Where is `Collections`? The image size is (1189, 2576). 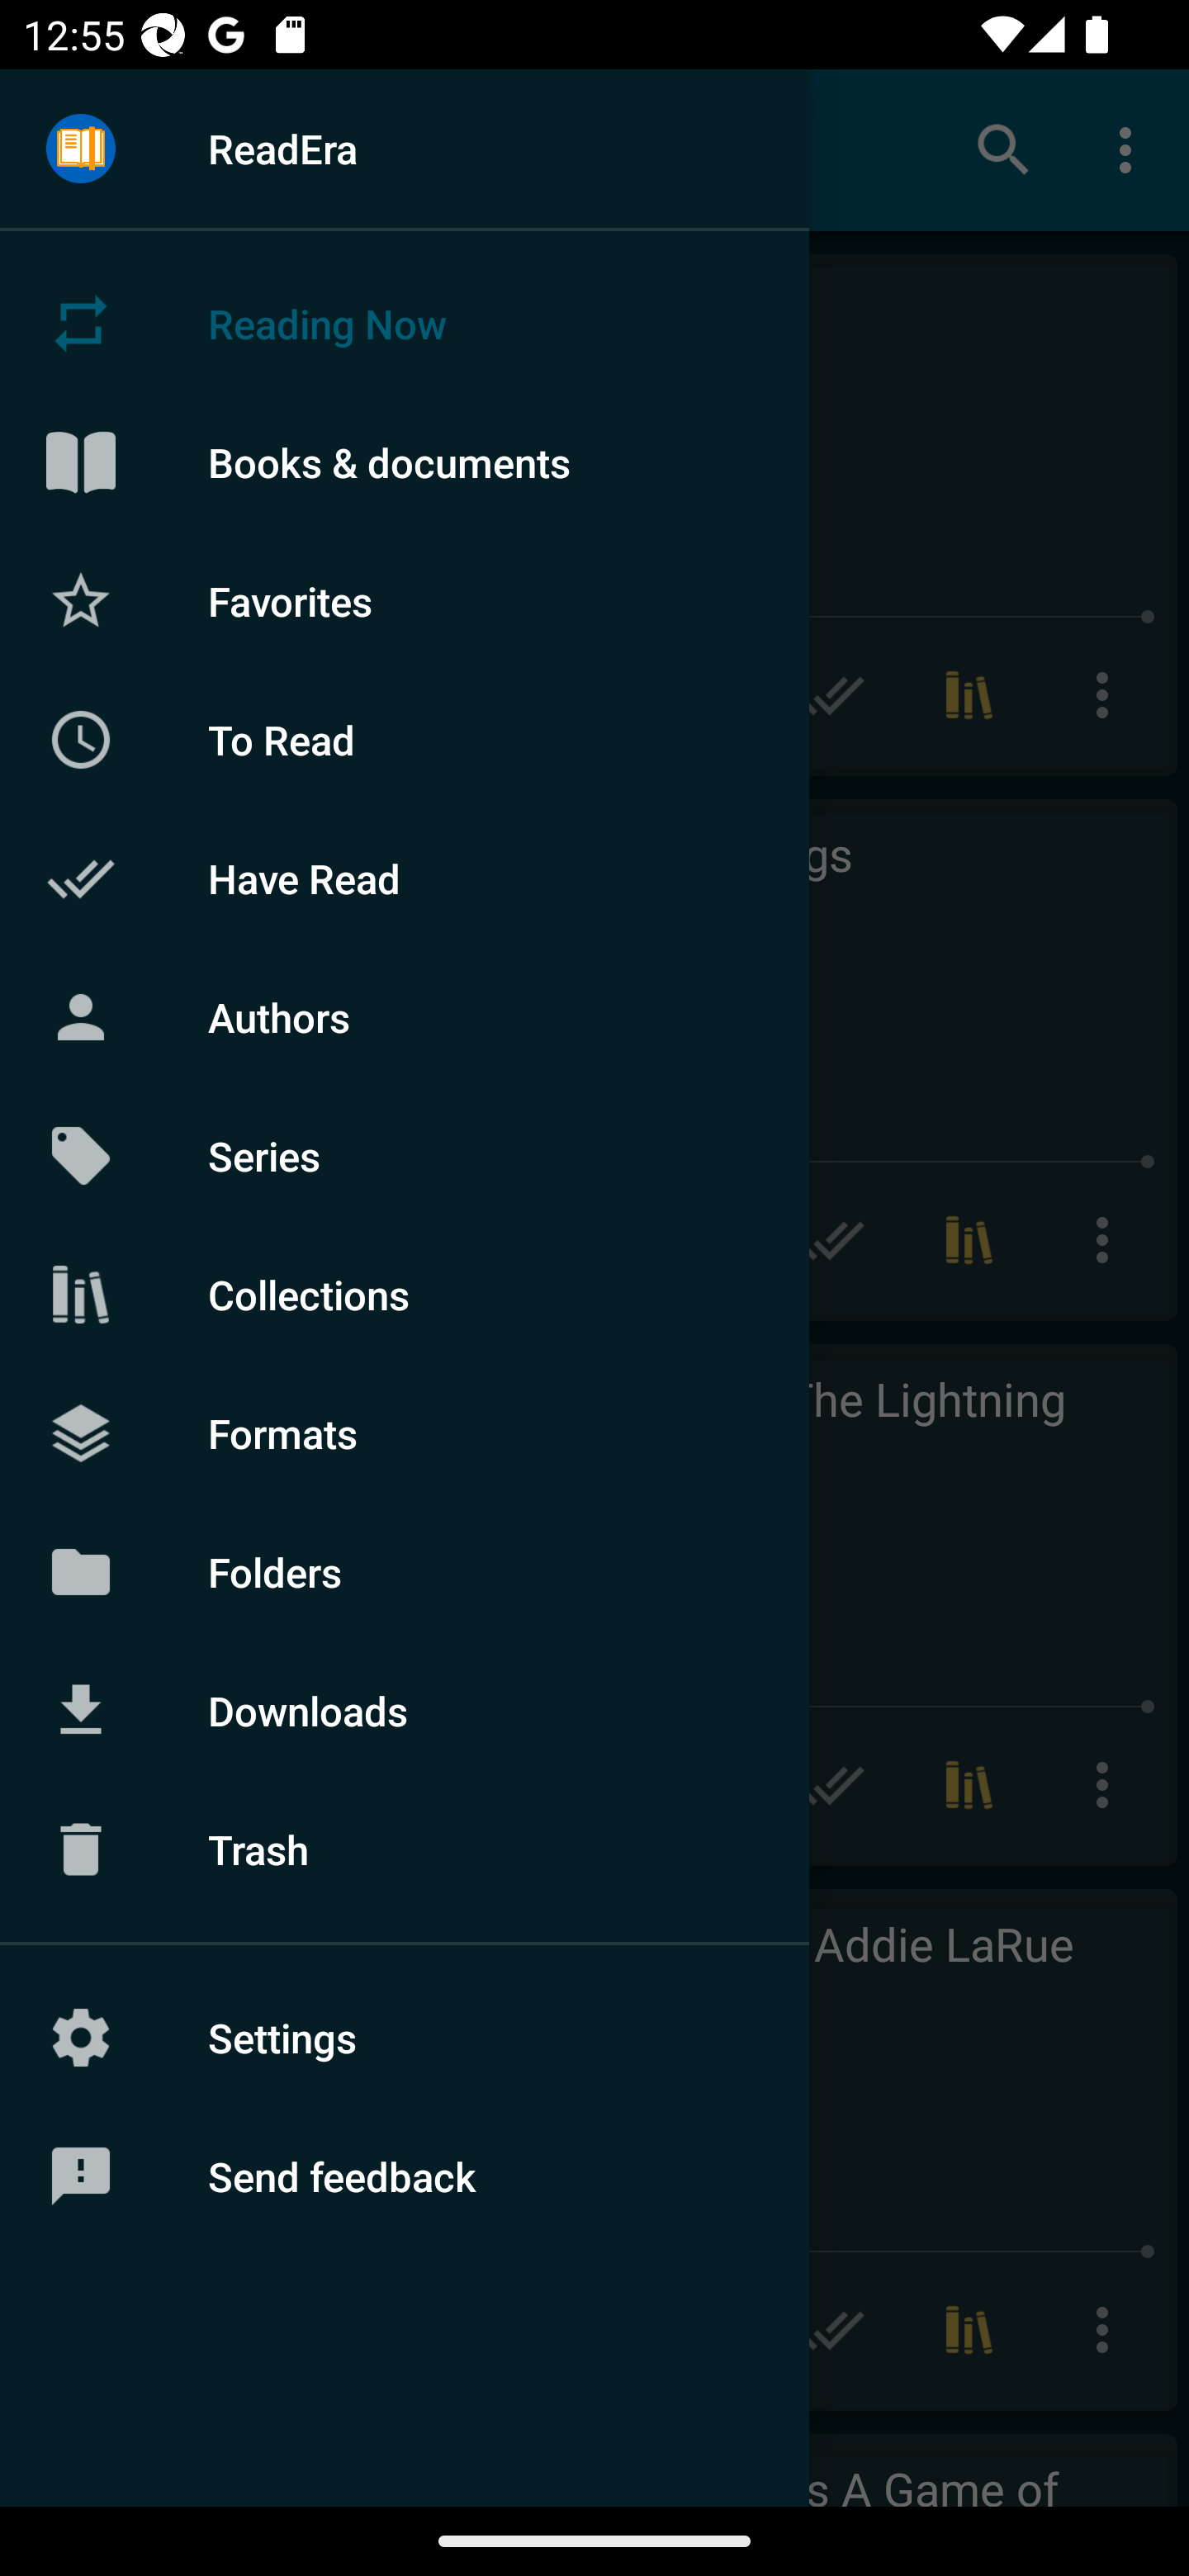
Collections is located at coordinates (405, 1295).